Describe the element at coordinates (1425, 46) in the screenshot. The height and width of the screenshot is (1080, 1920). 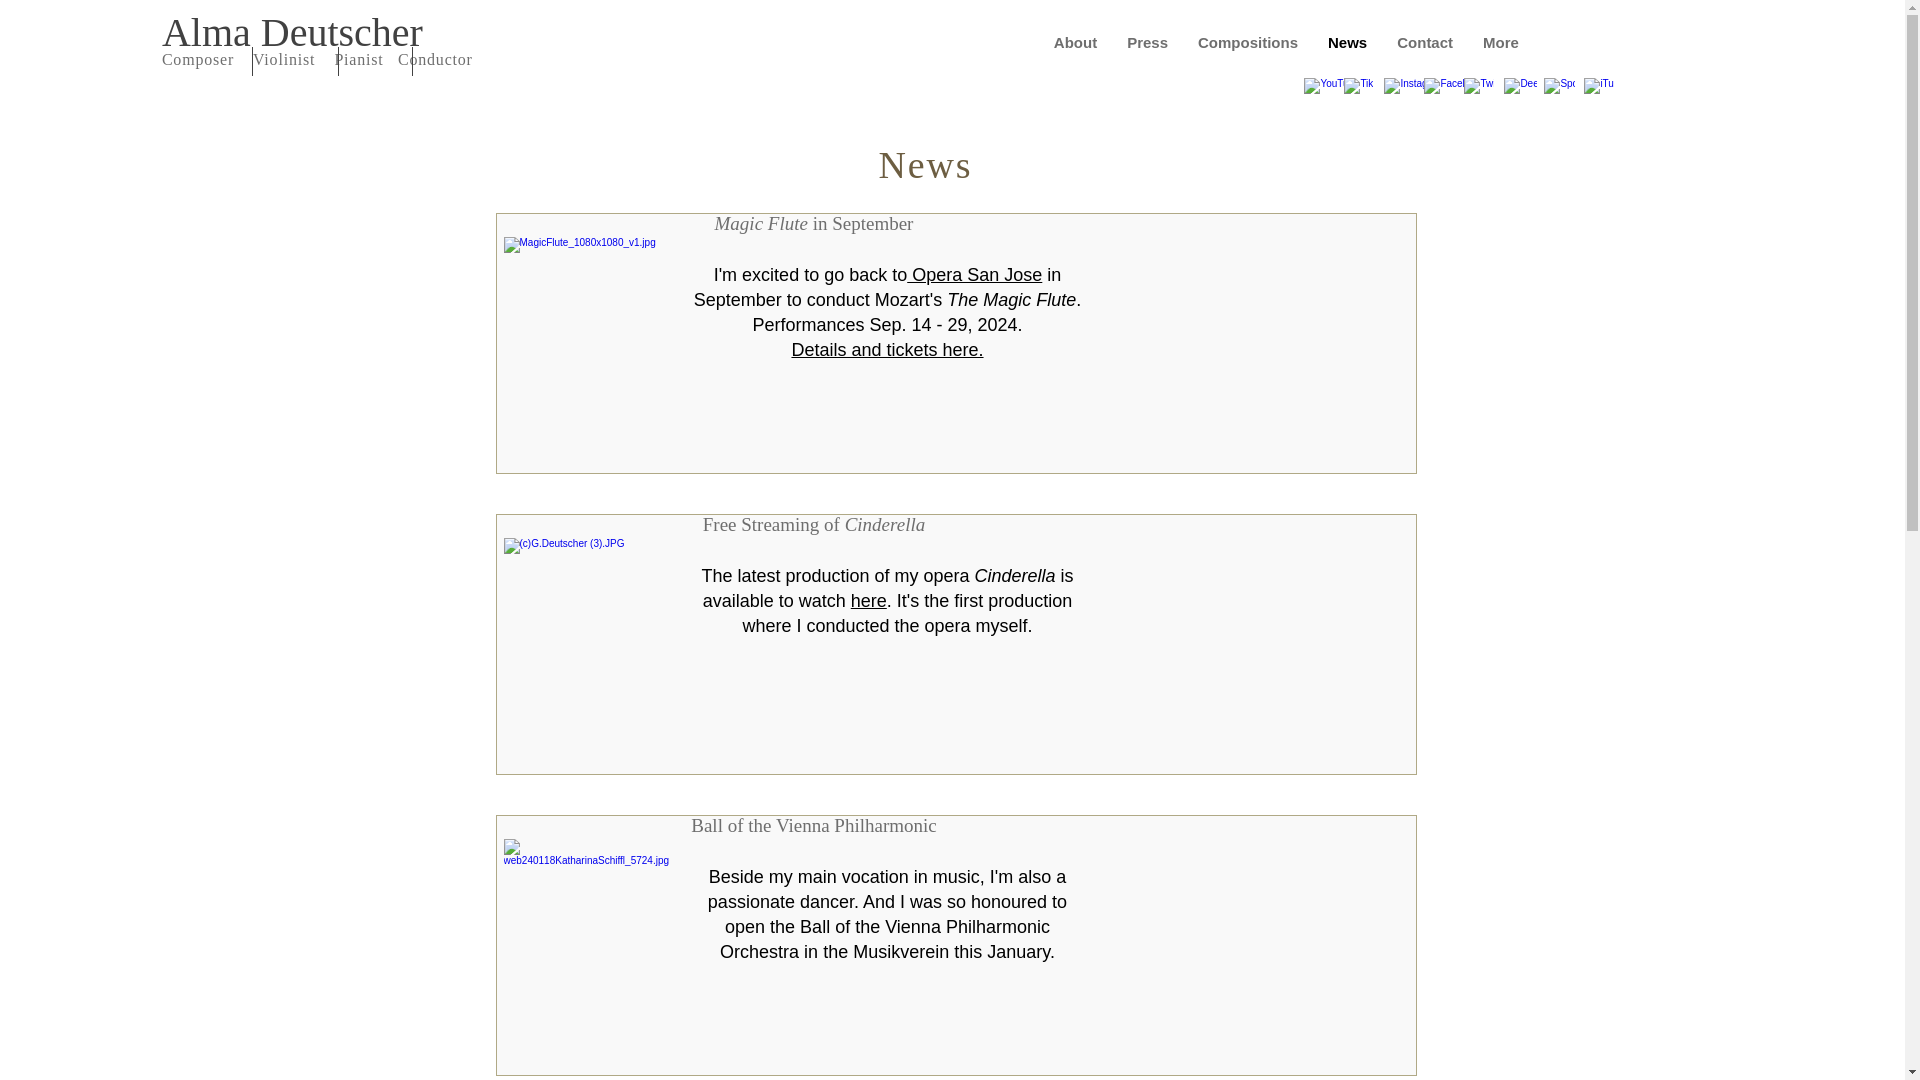
I see `Contact` at that location.